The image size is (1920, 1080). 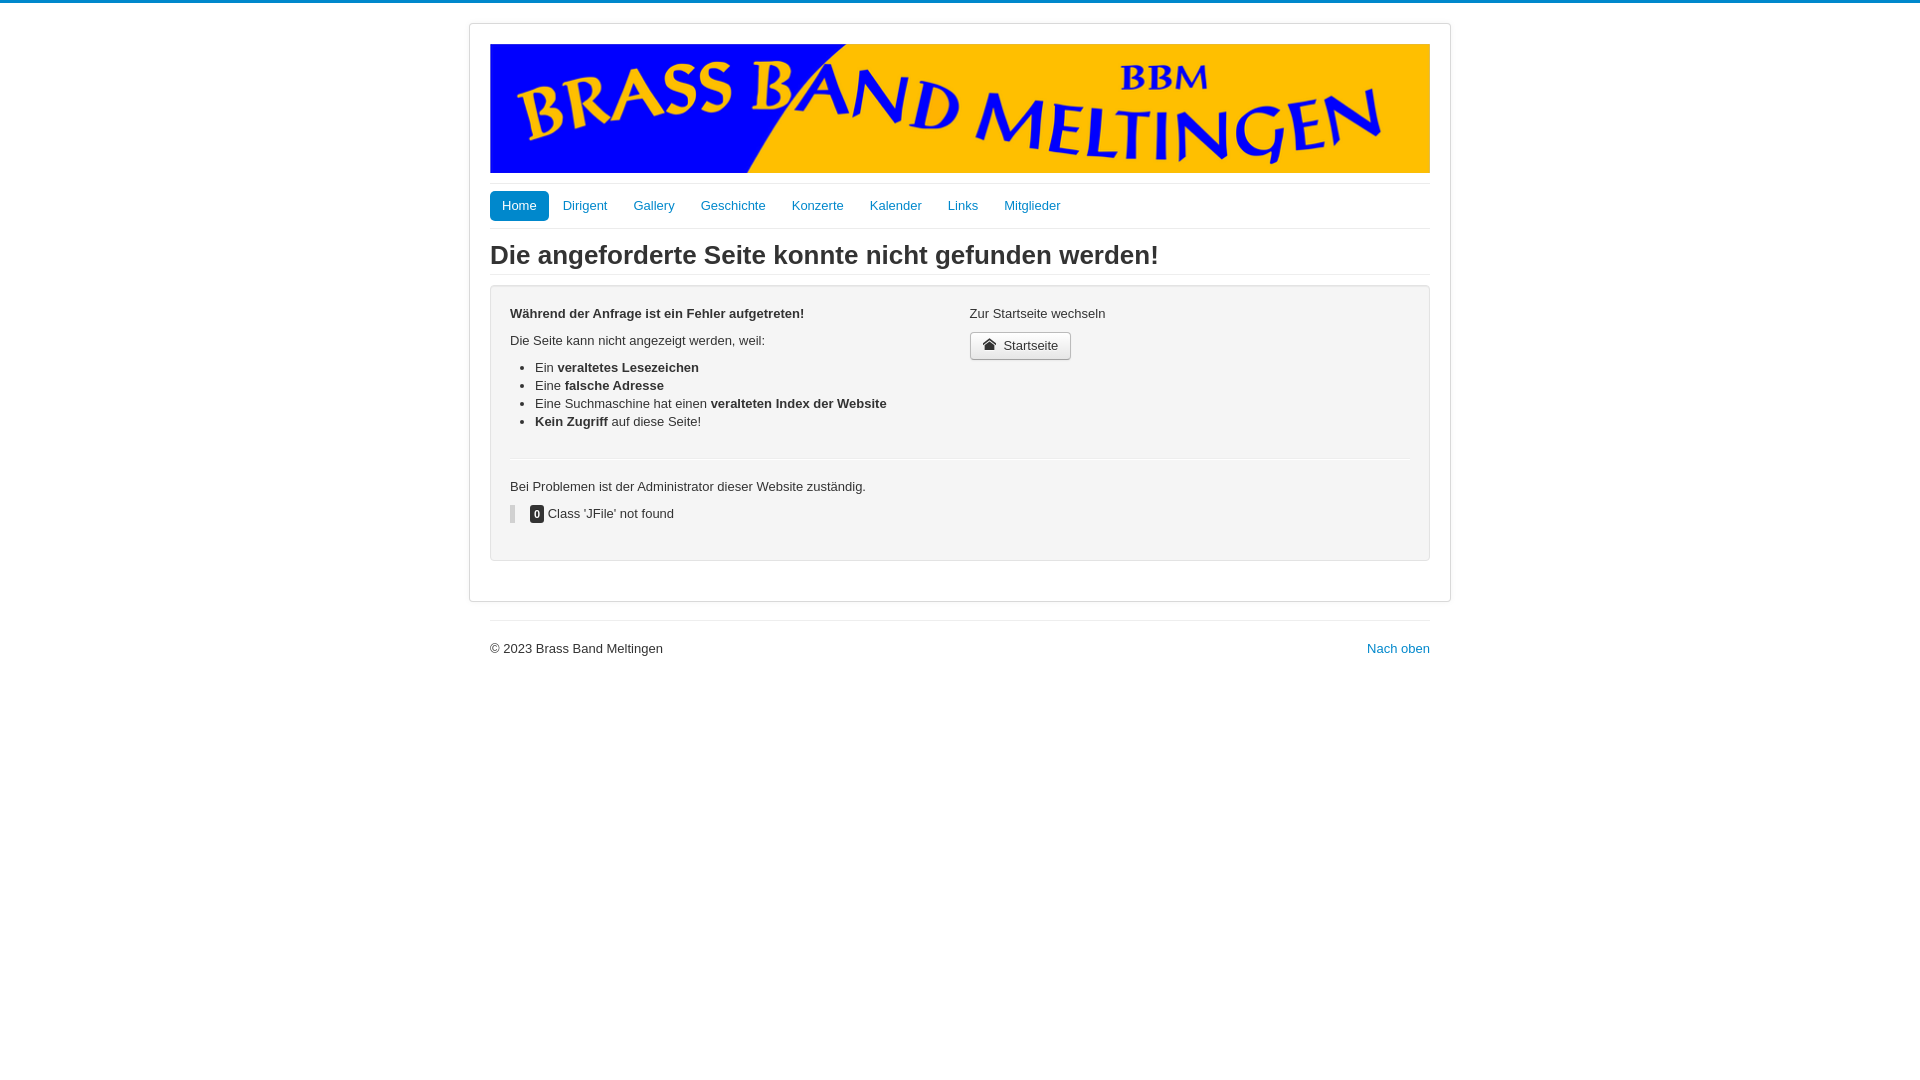 What do you see at coordinates (586, 206) in the screenshot?
I see `Dirigent` at bounding box center [586, 206].